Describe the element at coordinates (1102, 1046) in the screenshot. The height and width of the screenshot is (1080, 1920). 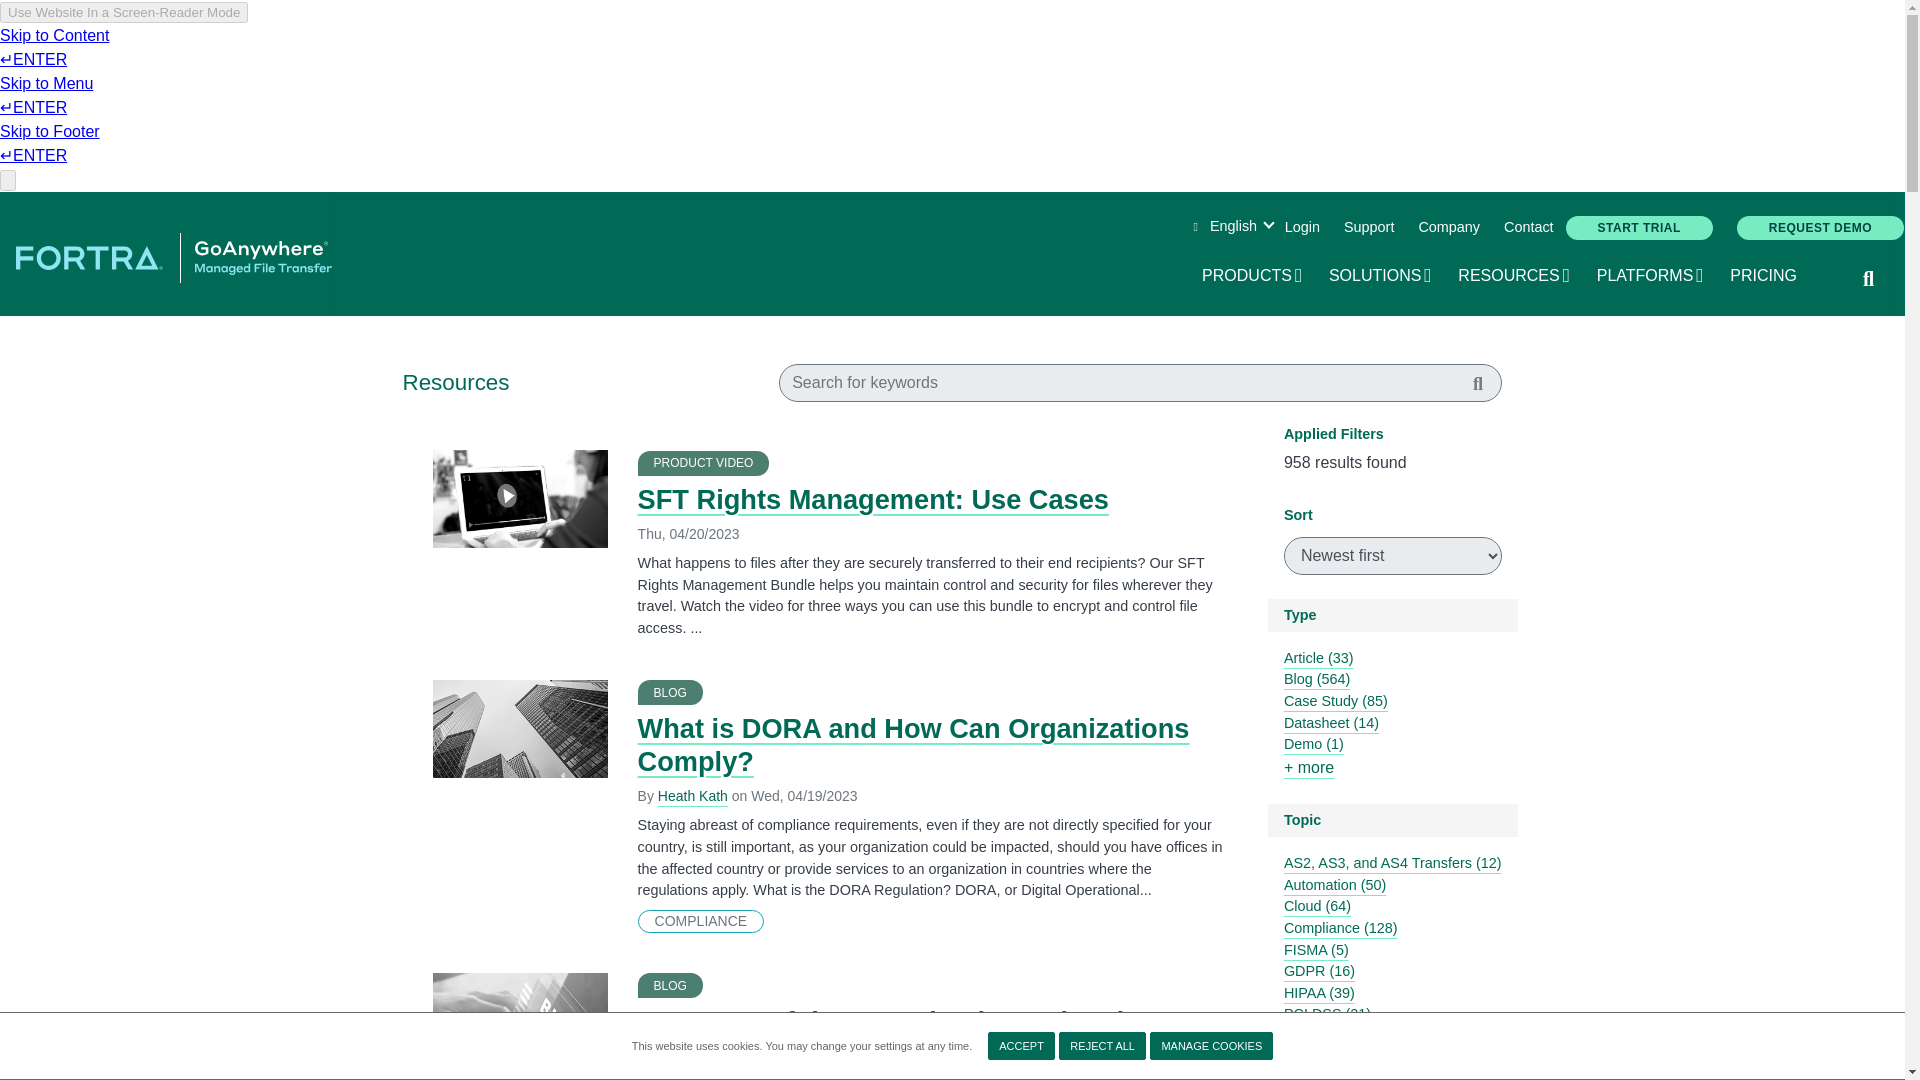
I see `Support` at that location.